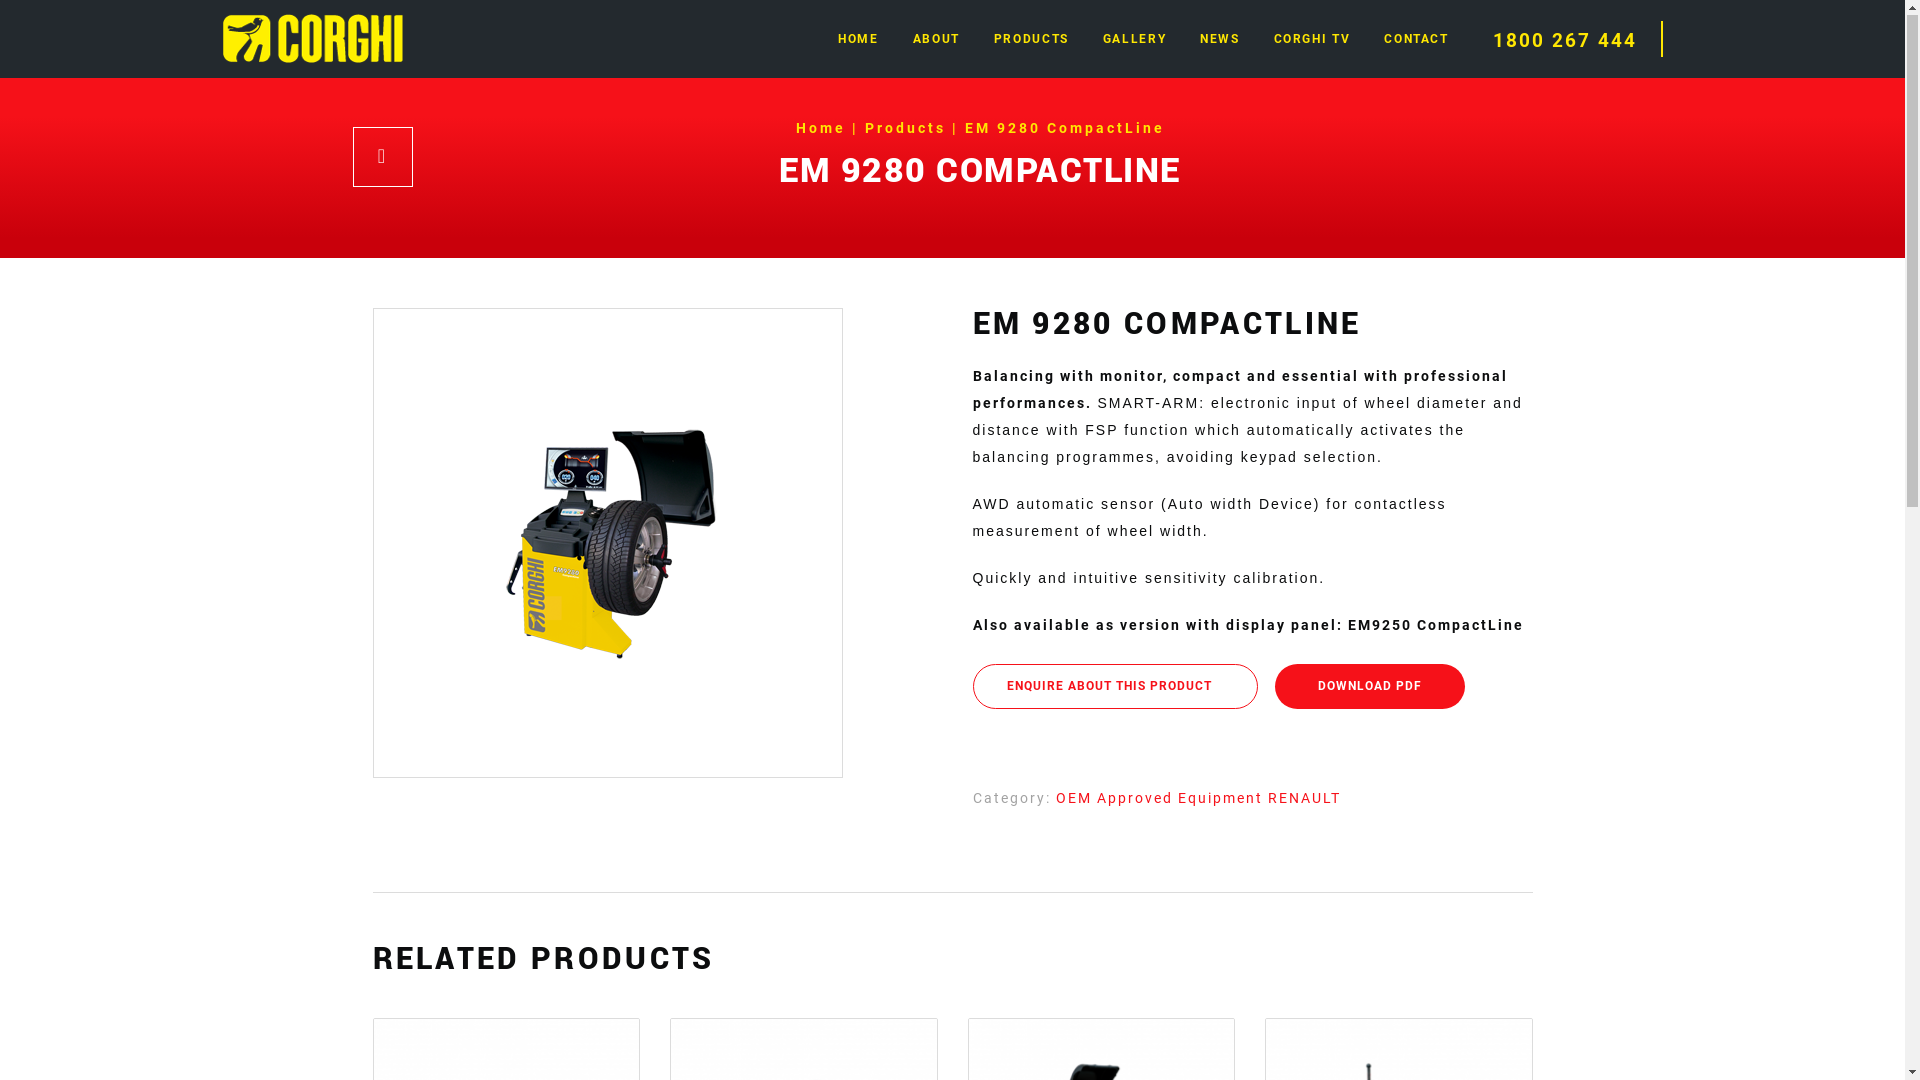 The height and width of the screenshot is (1080, 1920). I want to click on ENQUIRE ABOUT THIS PRODUCT, so click(1114, 688).